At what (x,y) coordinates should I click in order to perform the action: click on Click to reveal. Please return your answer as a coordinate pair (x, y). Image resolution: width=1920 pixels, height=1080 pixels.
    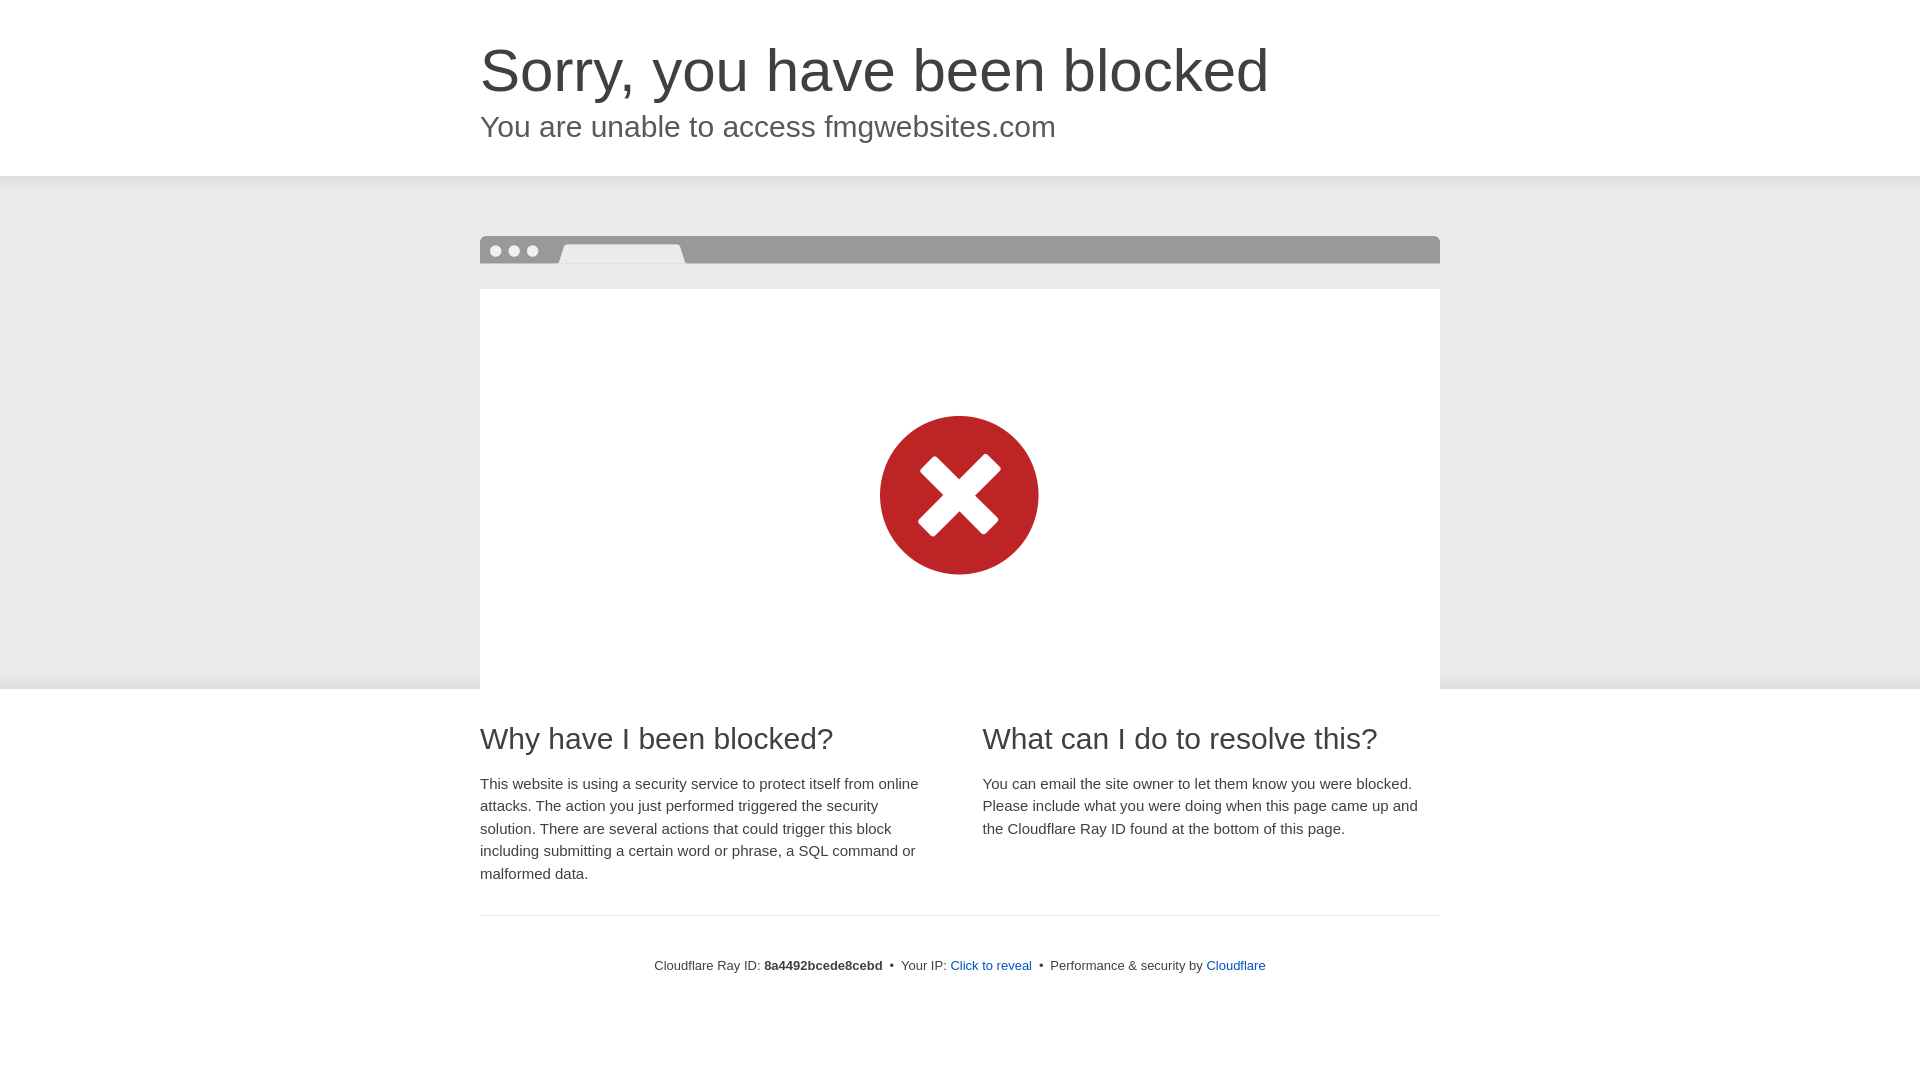
    Looking at the image, I should click on (991, 966).